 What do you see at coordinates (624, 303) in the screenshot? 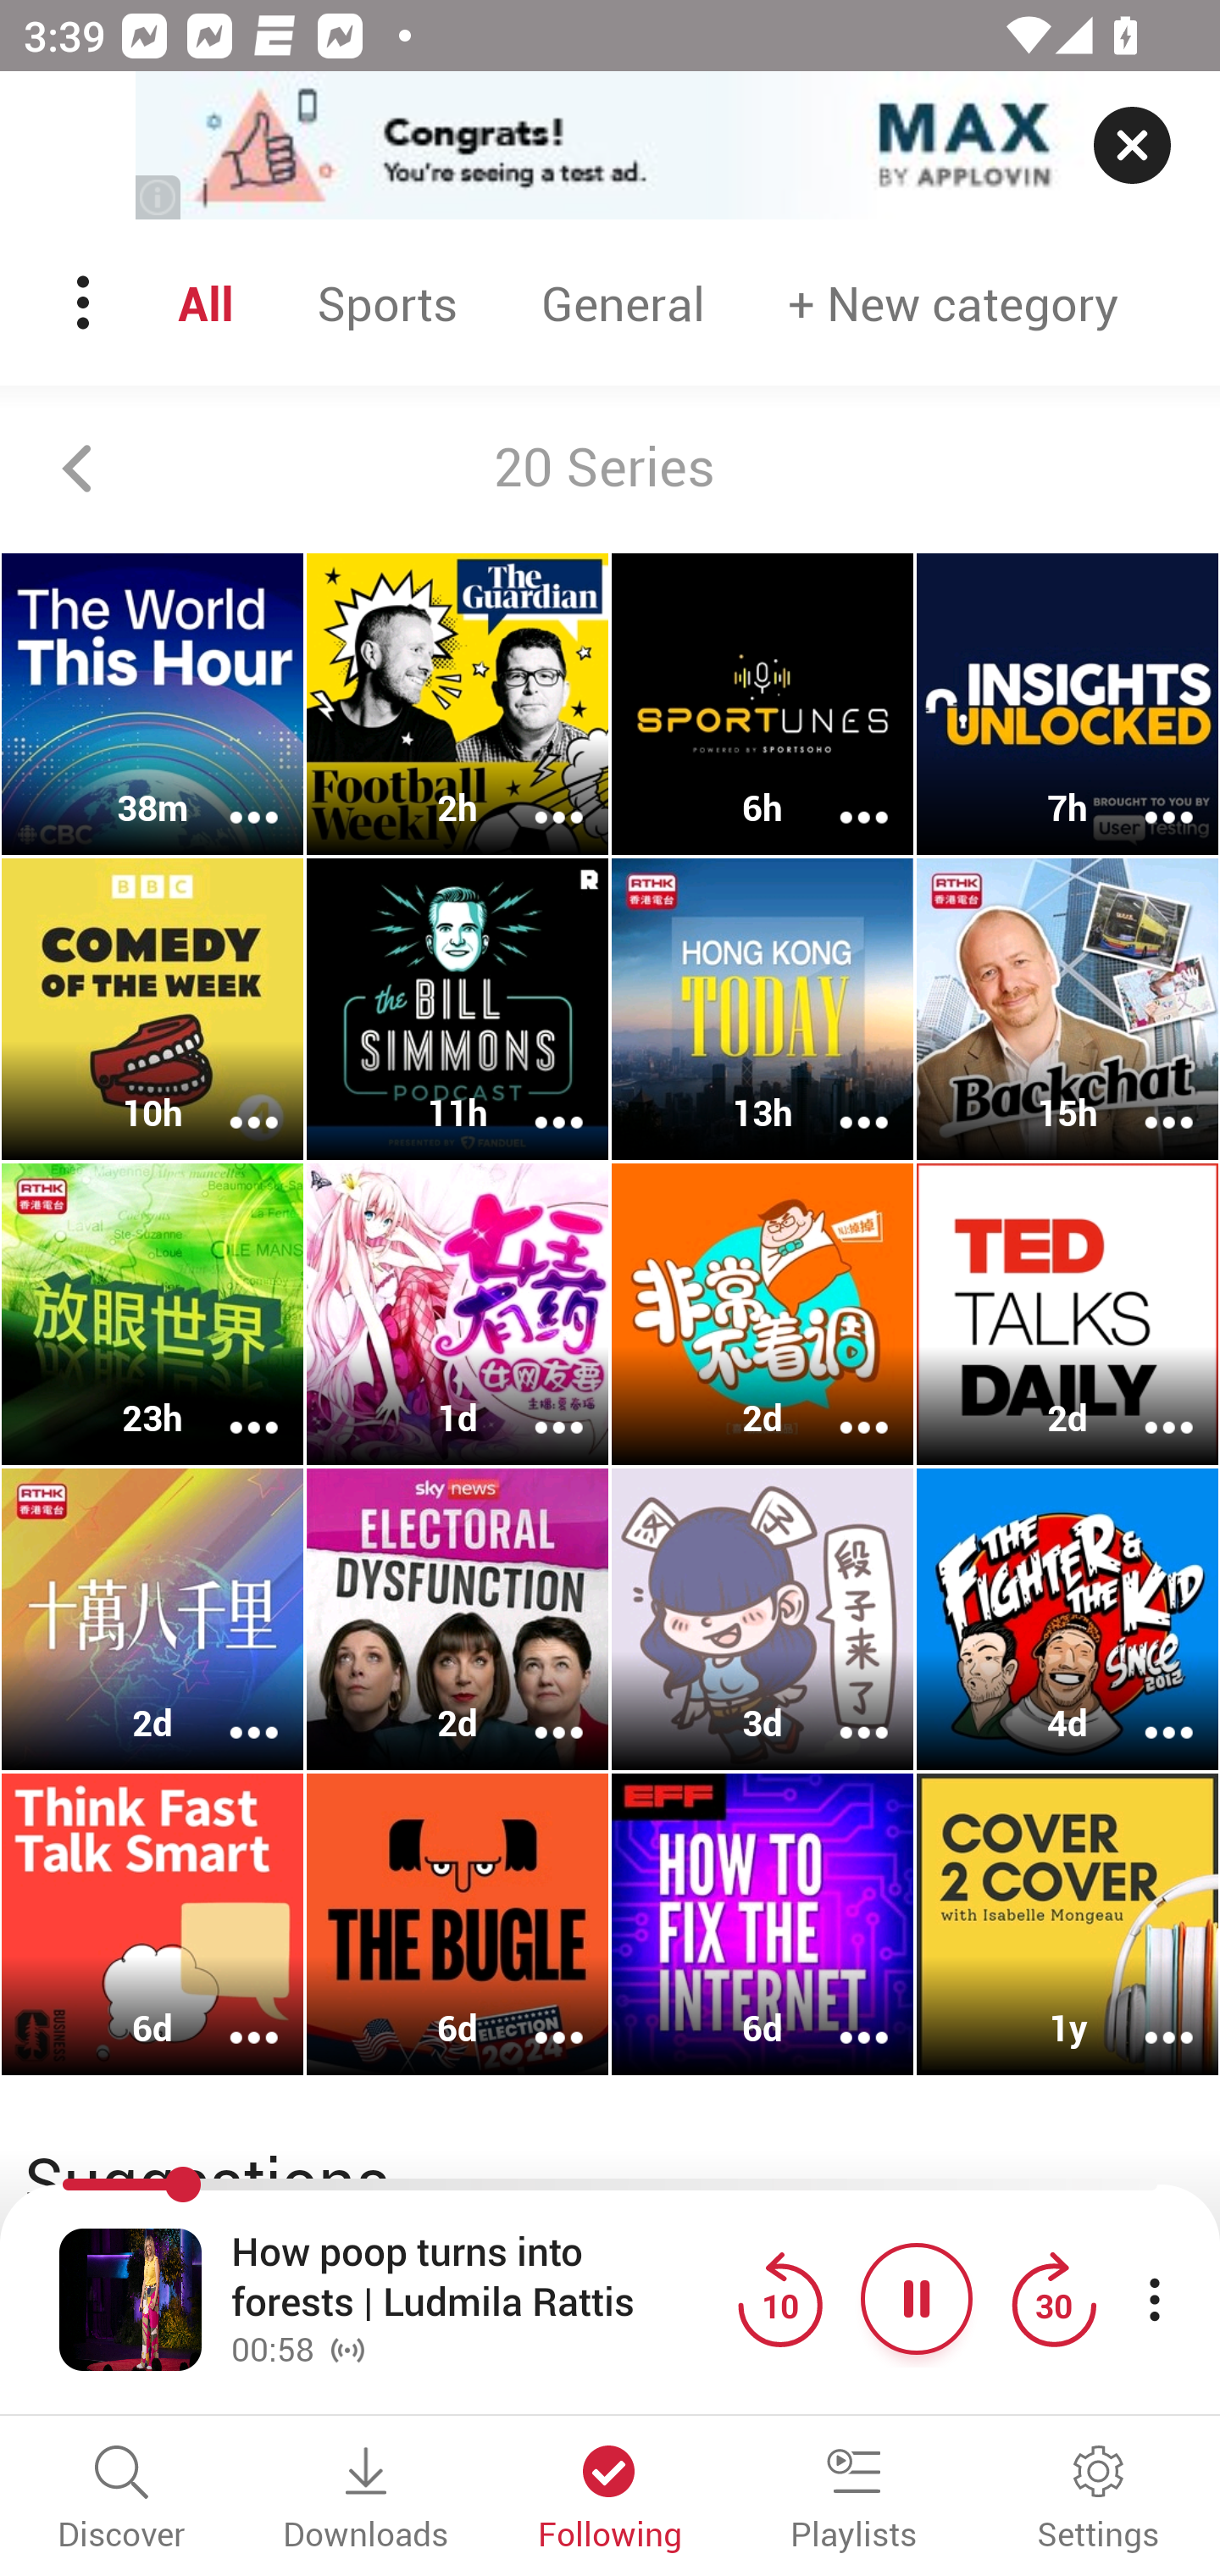
I see `General` at bounding box center [624, 303].